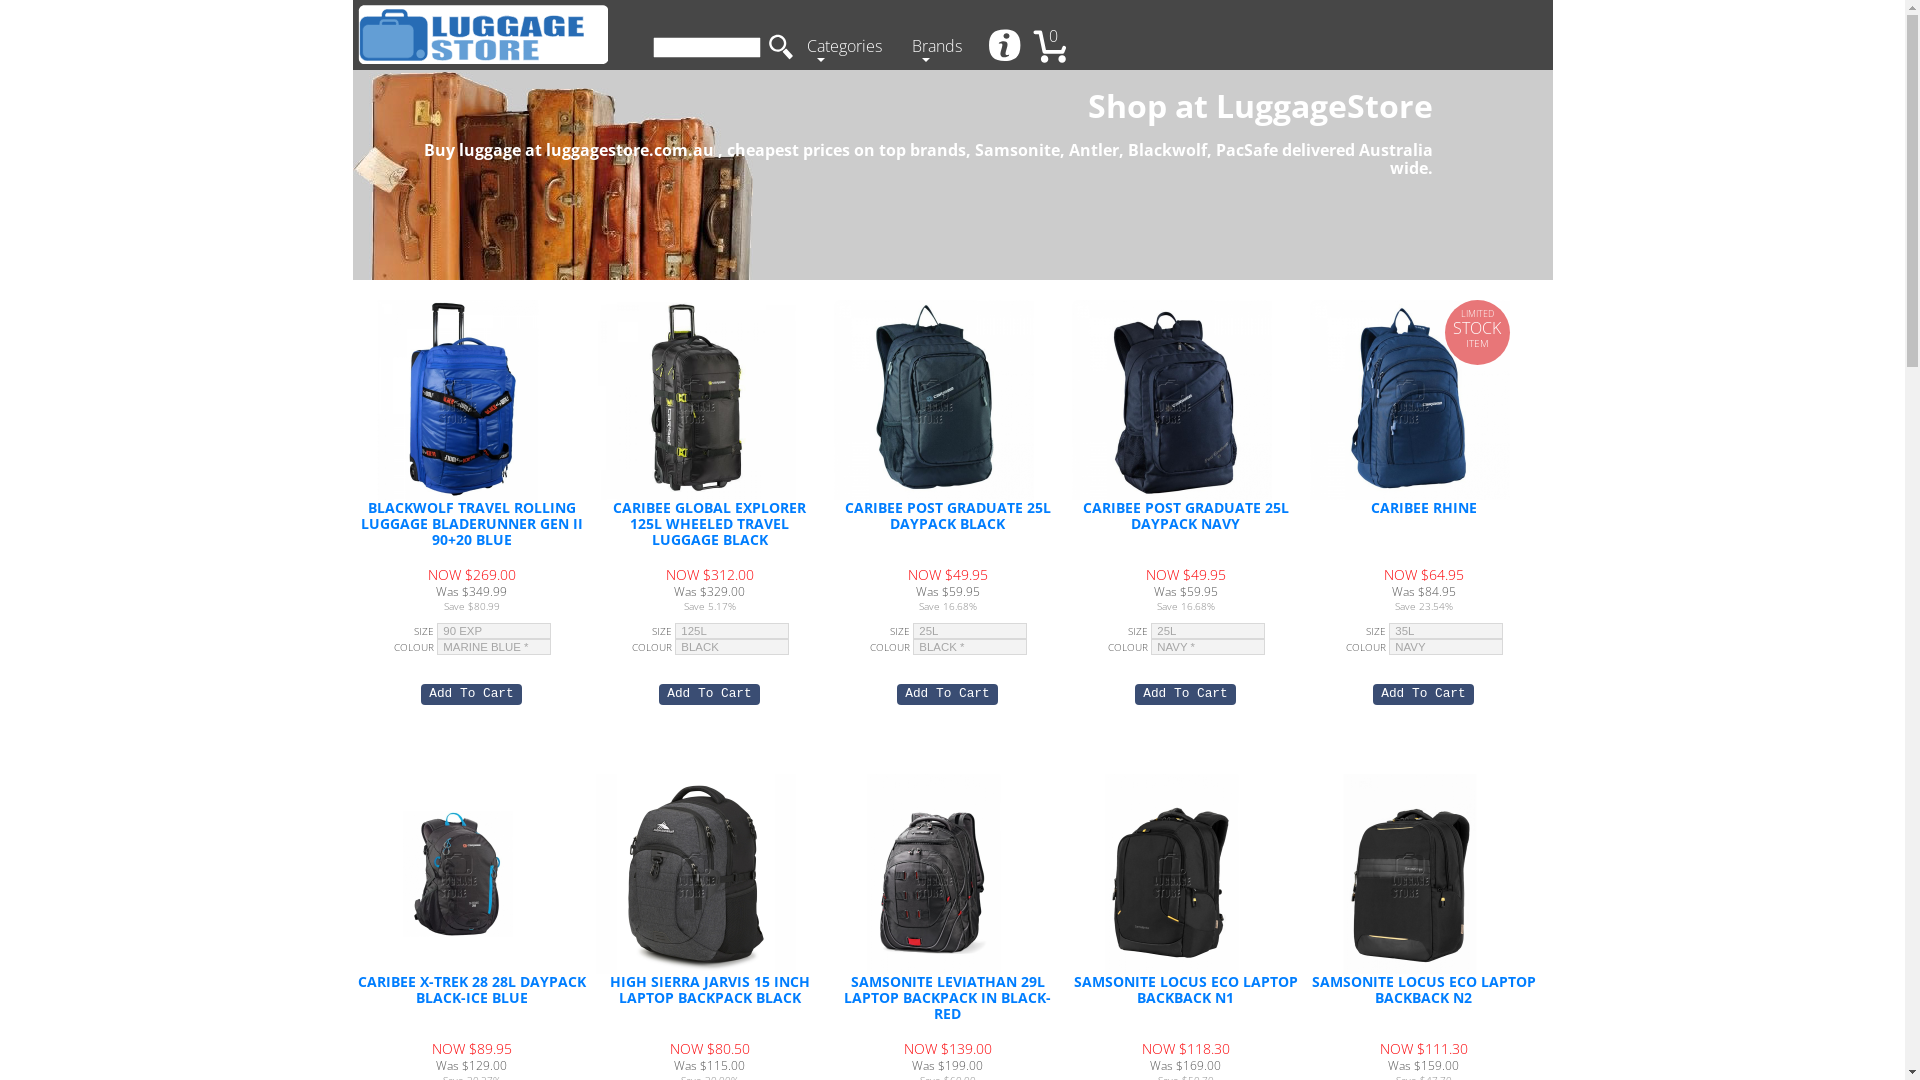 This screenshot has width=1920, height=1080. Describe the element at coordinates (848, 48) in the screenshot. I see `Categories` at that location.